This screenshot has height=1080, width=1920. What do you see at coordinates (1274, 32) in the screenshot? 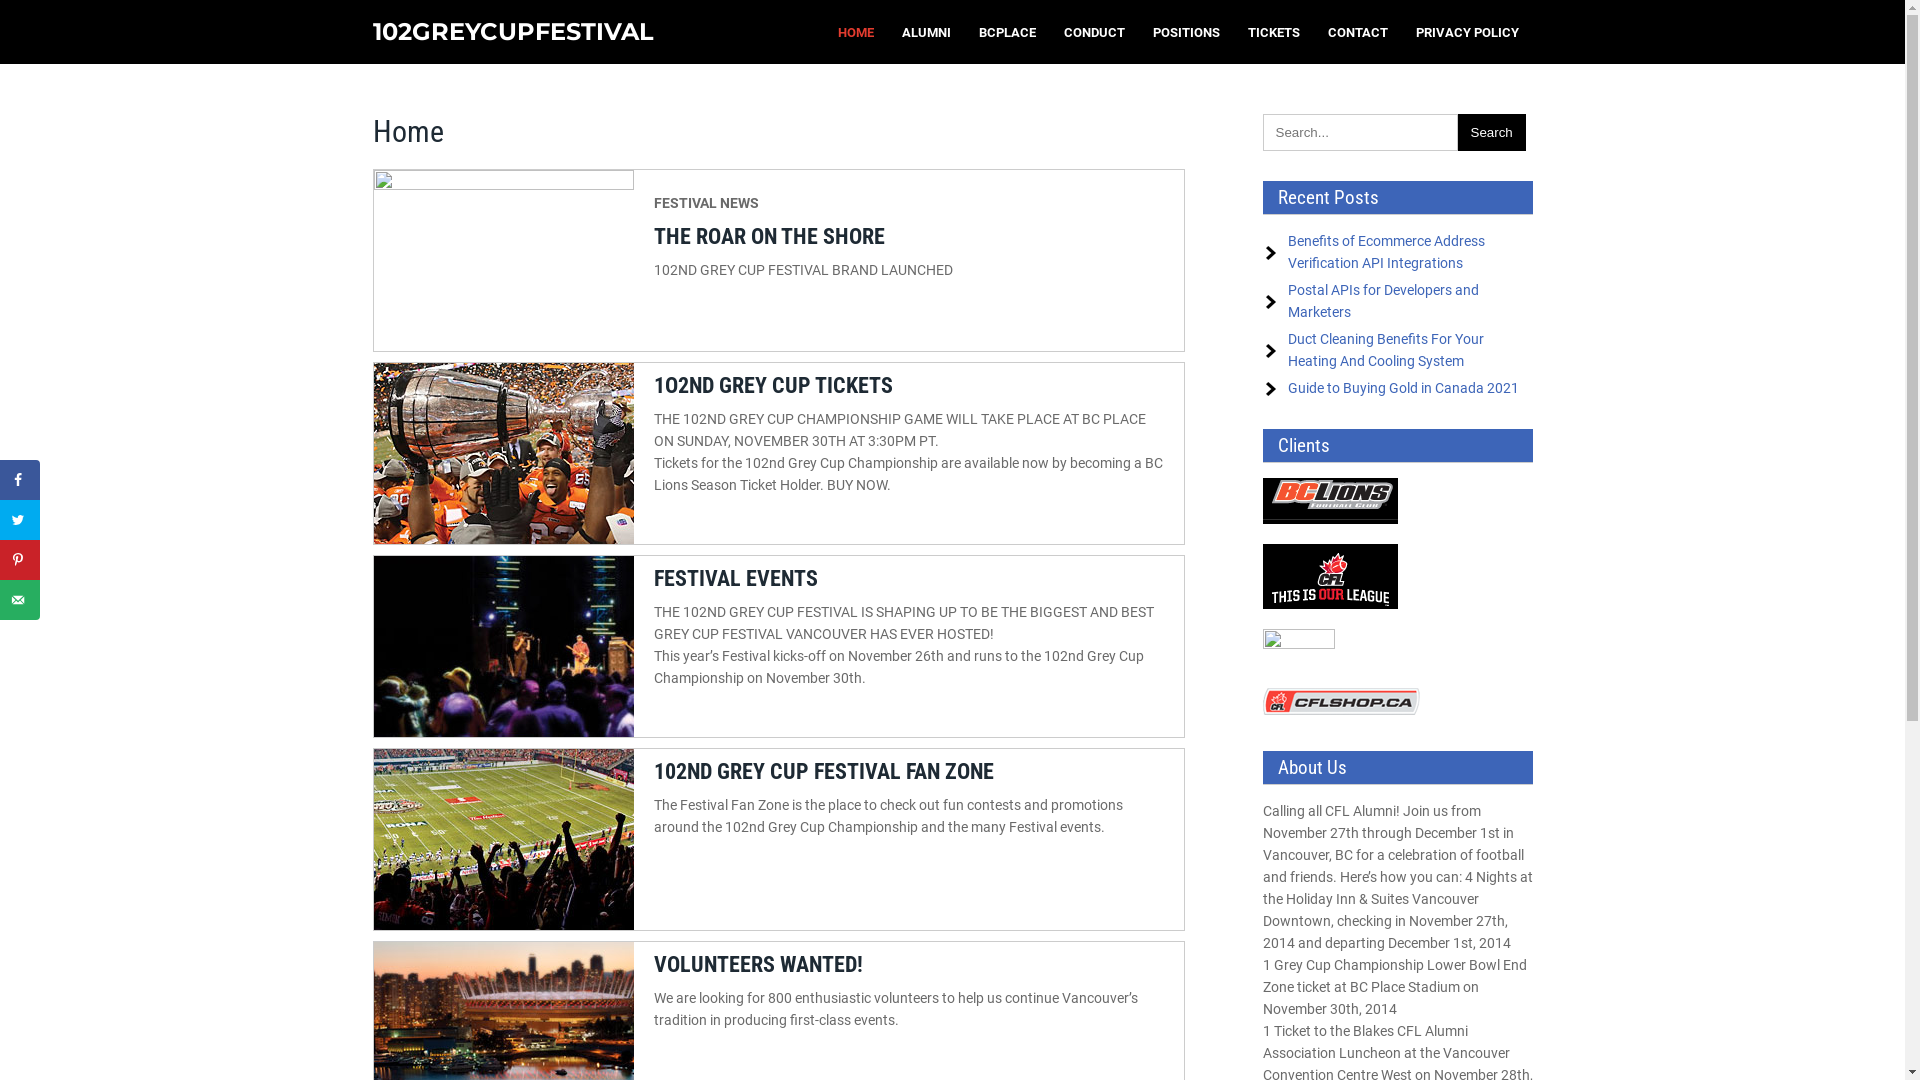
I see `TICKETS` at bounding box center [1274, 32].